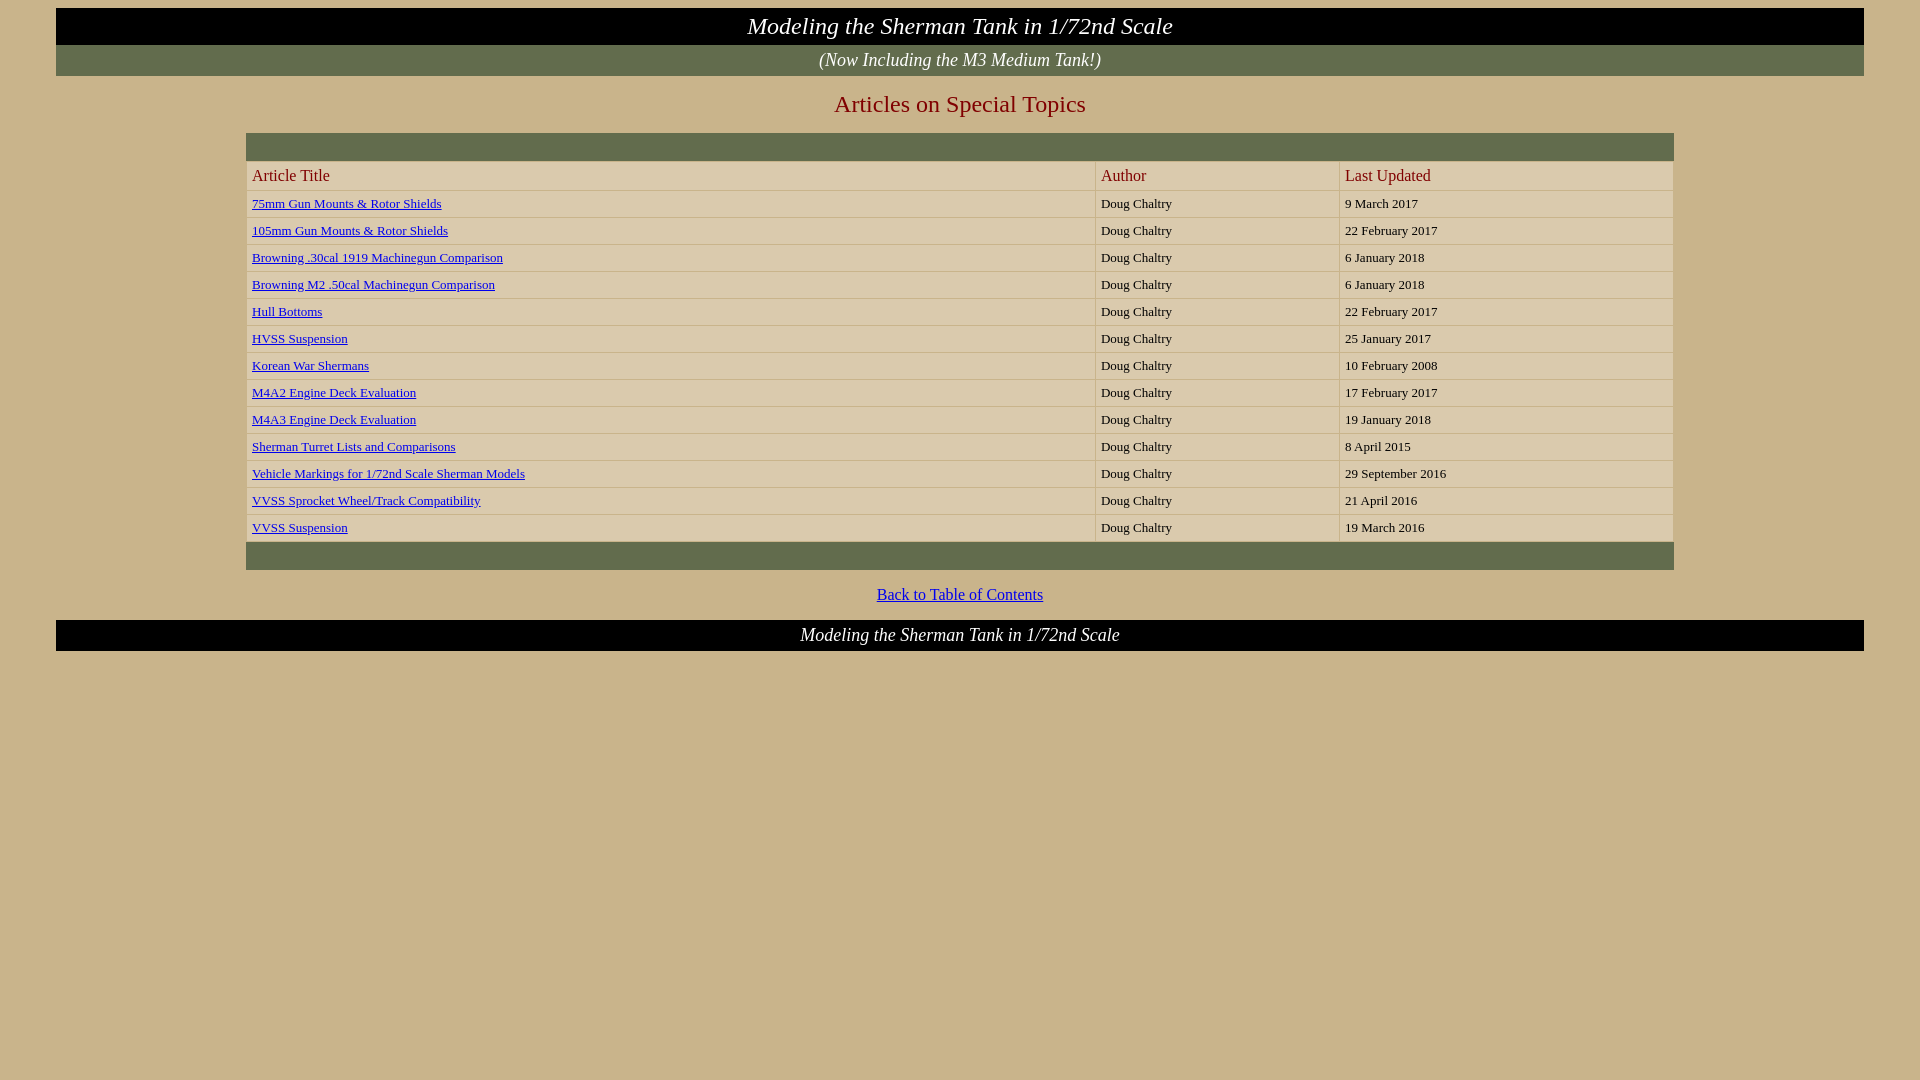 This screenshot has width=1920, height=1080. Describe the element at coordinates (378, 256) in the screenshot. I see `Browning .30cal 1919 Machinegun Comparison` at that location.